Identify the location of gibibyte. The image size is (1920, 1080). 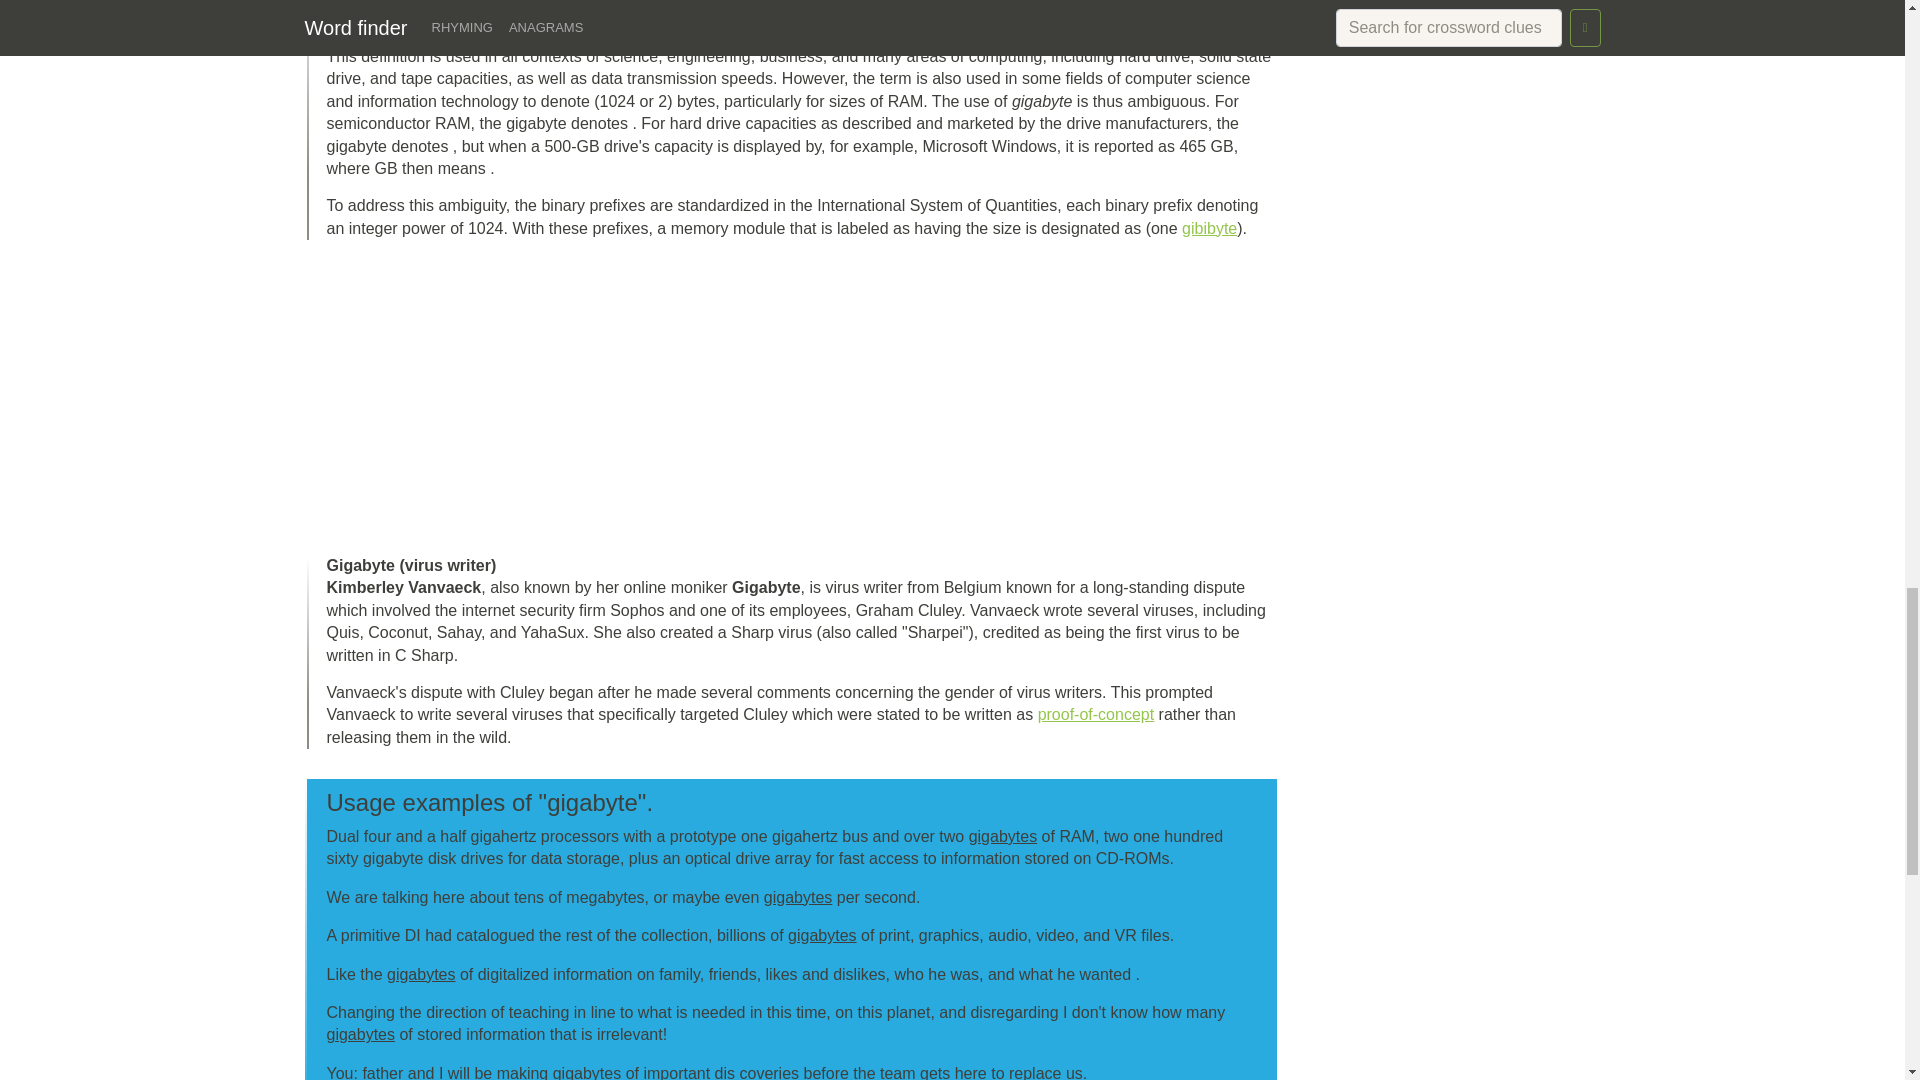
(1209, 228).